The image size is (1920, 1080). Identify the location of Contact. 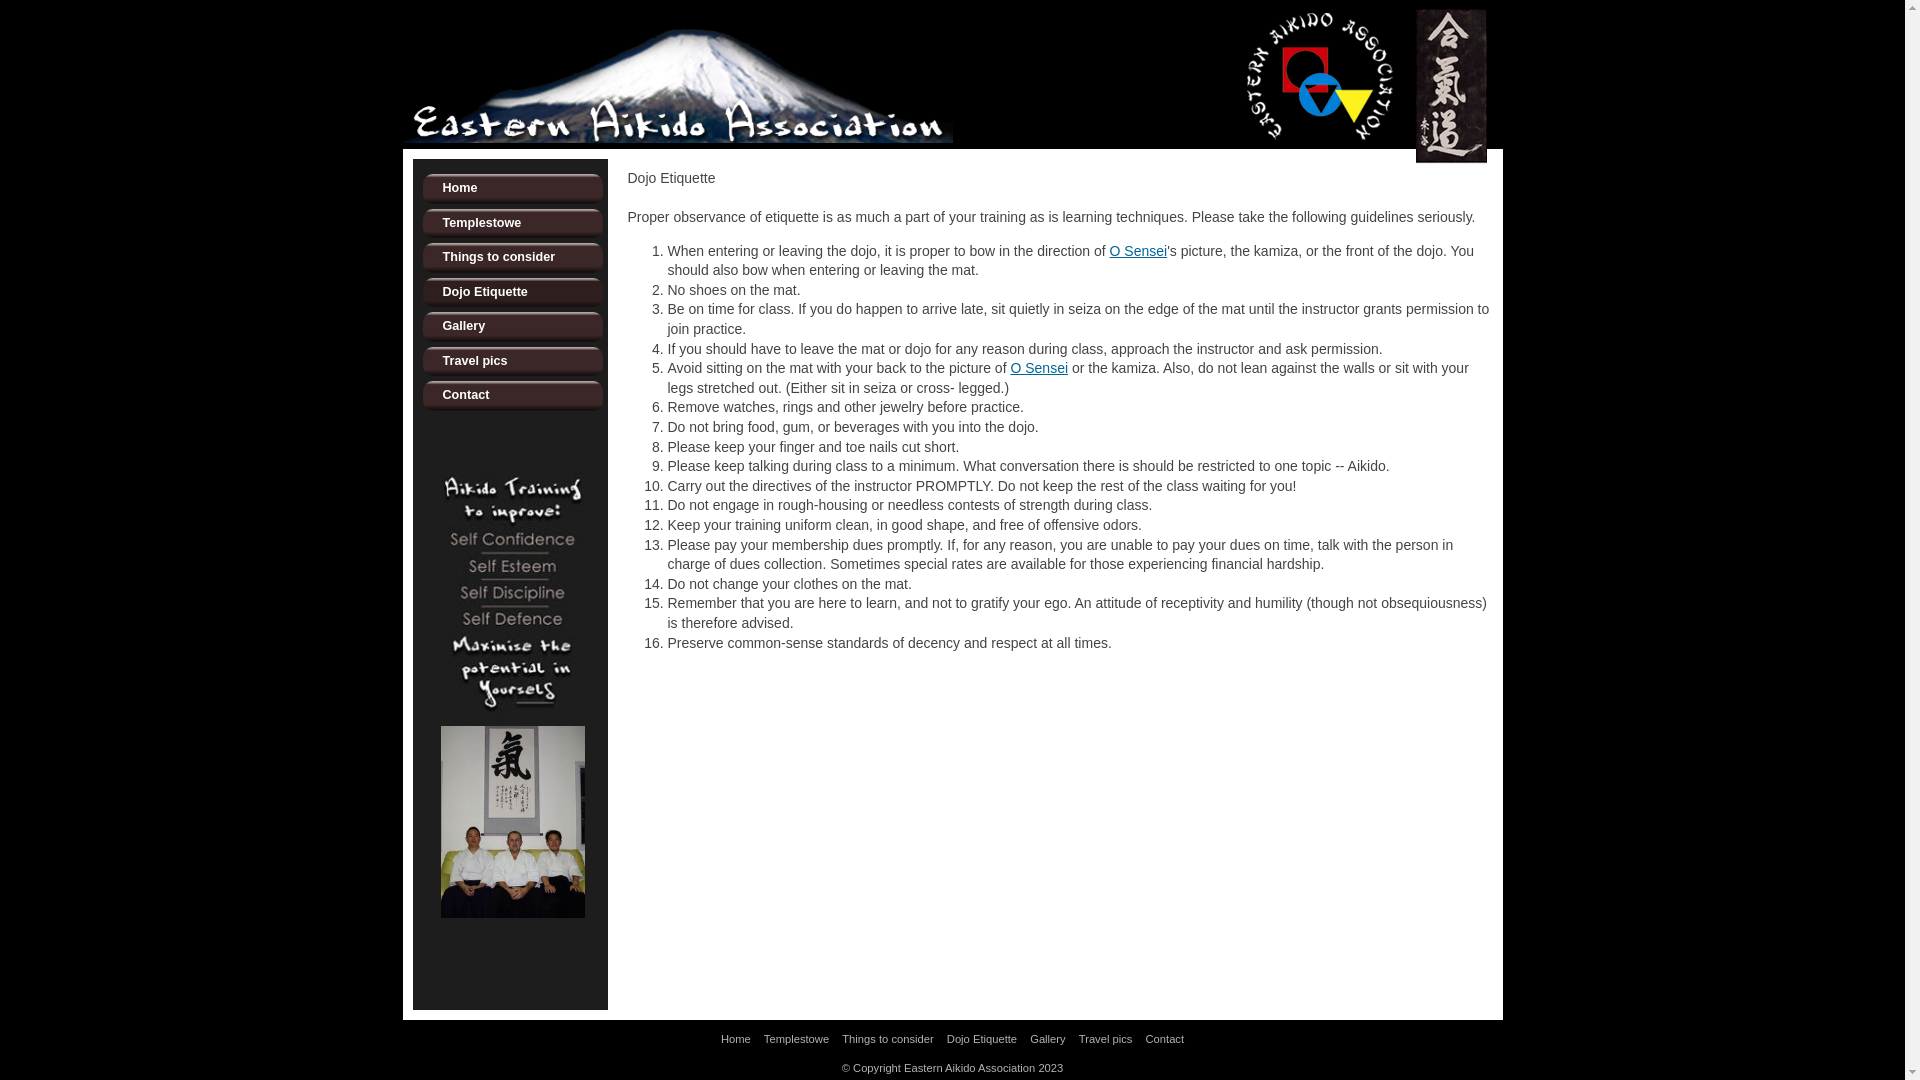
(1166, 1040).